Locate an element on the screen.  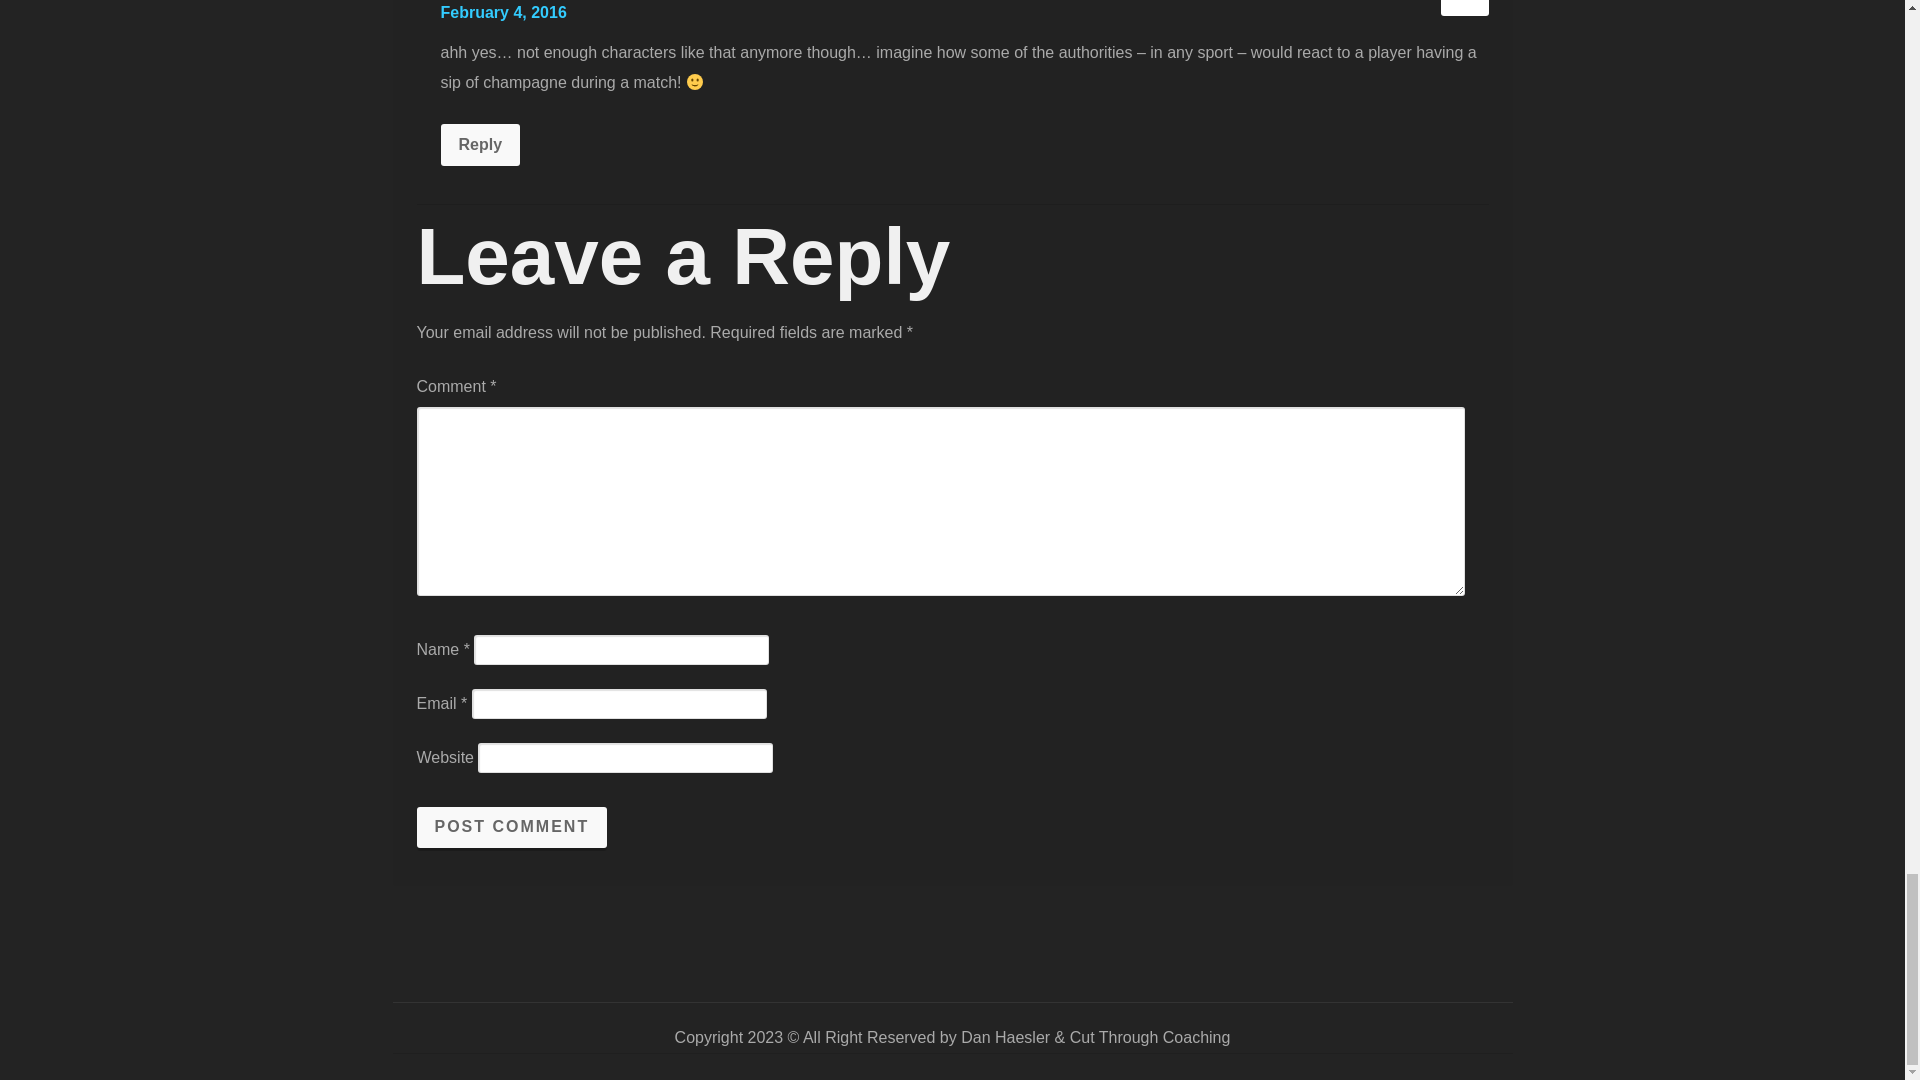
Reply is located at coordinates (480, 145).